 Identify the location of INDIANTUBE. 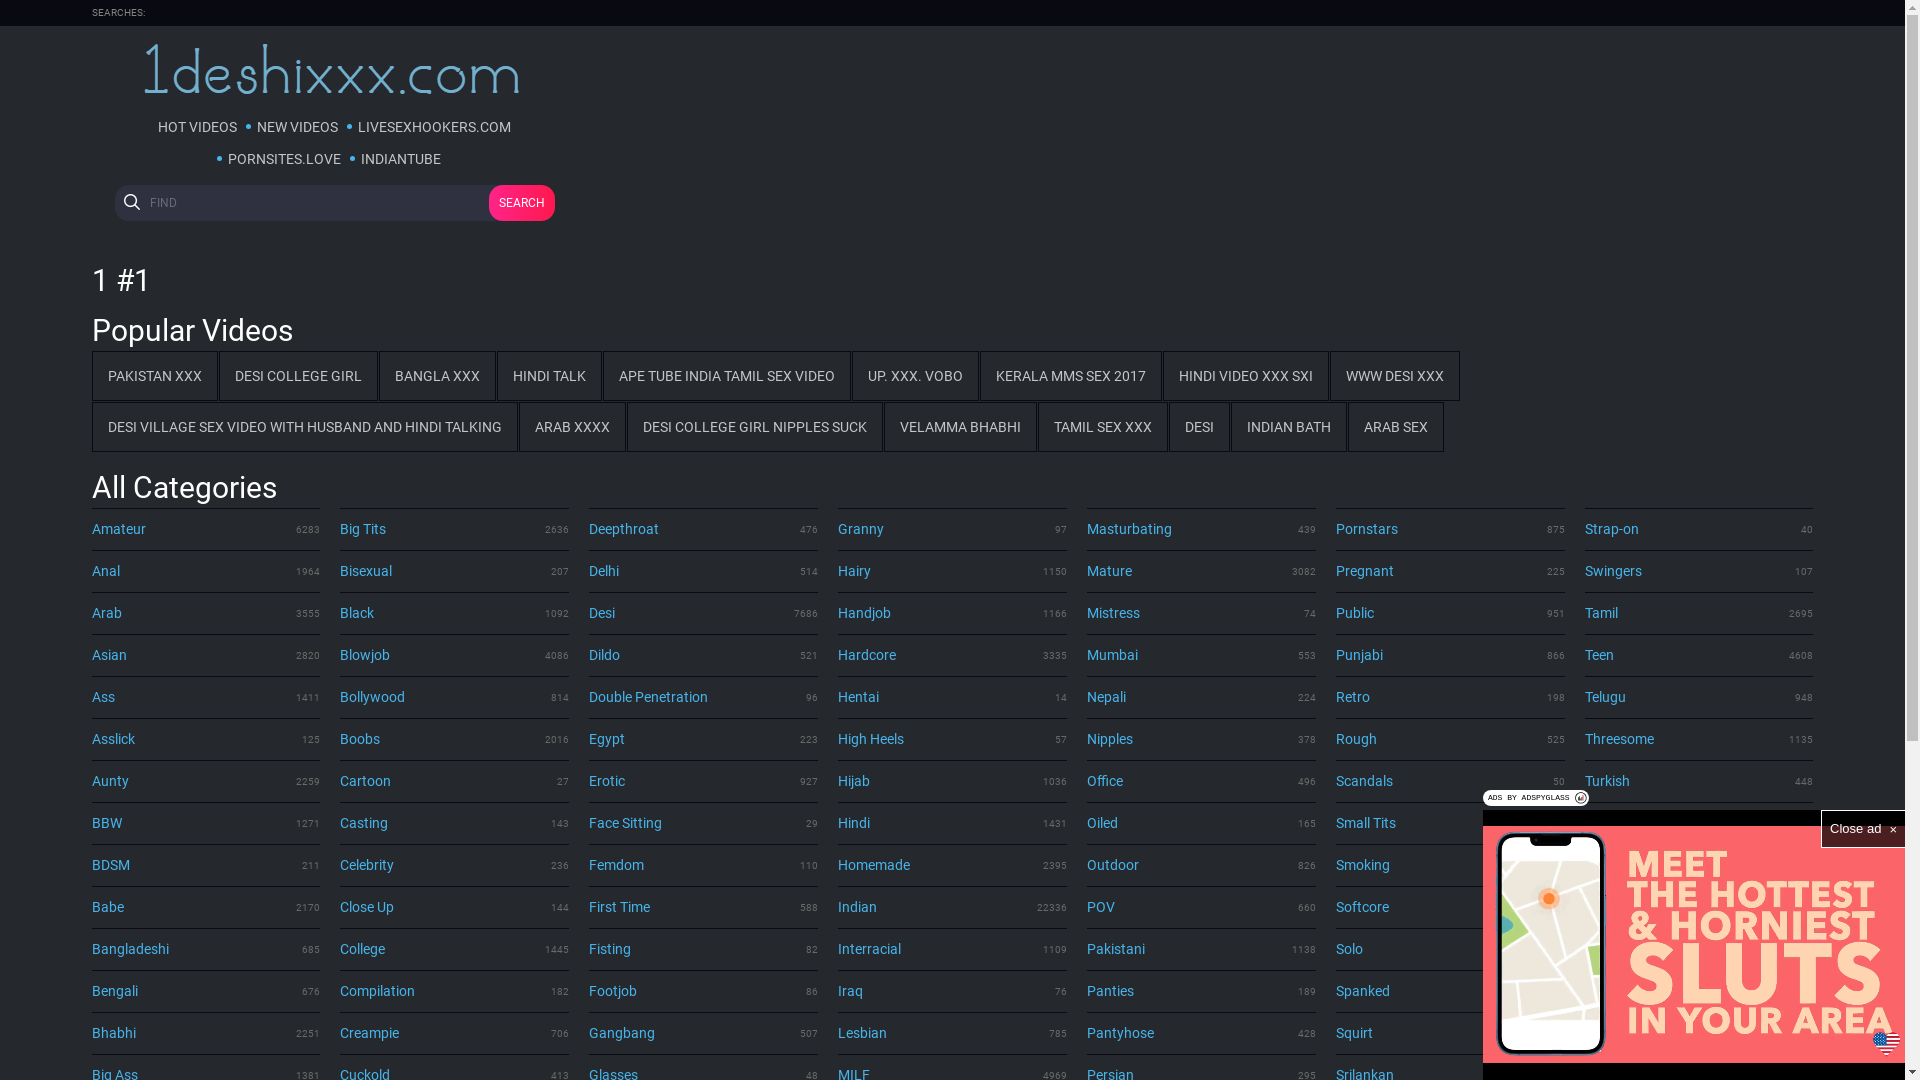
(401, 159).